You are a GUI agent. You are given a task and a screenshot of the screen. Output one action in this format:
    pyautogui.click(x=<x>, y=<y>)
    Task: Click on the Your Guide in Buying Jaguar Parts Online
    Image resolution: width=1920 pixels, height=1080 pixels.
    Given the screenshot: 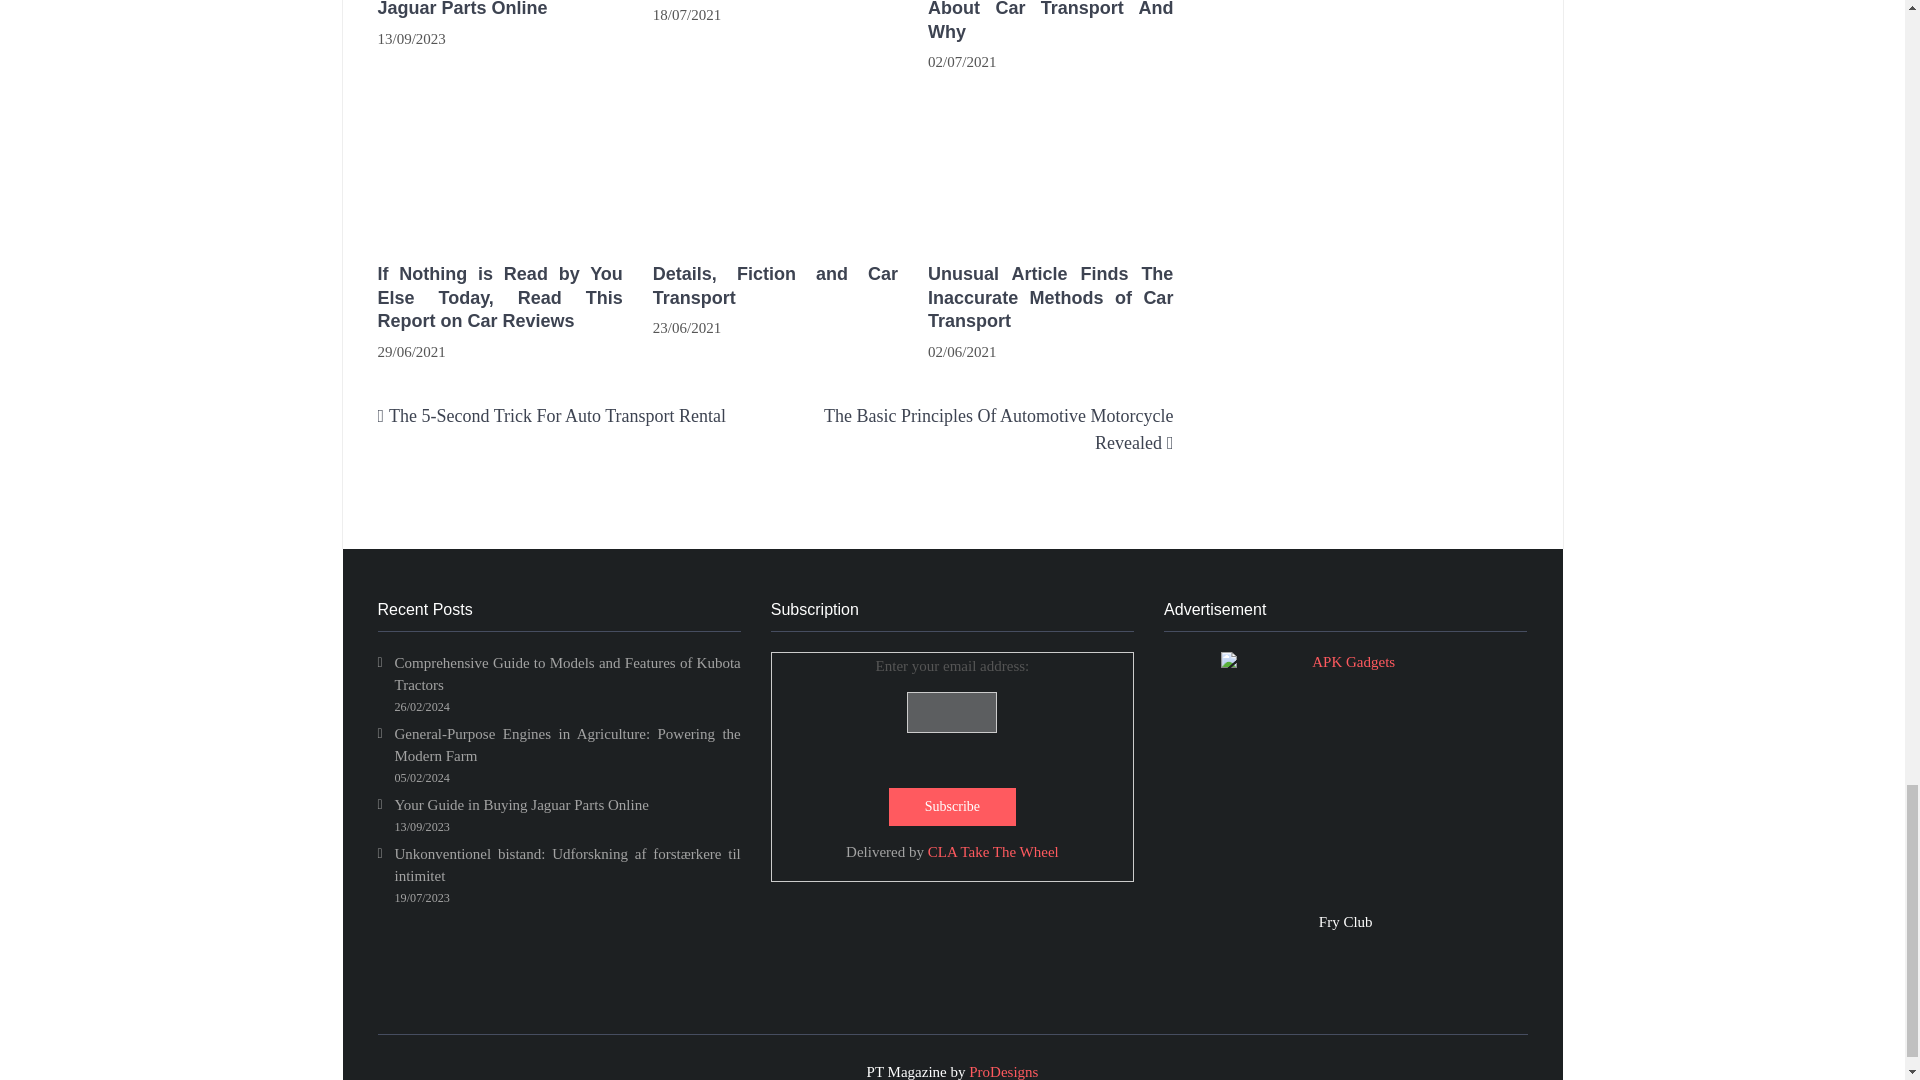 What is the action you would take?
    pyautogui.click(x=500, y=10)
    